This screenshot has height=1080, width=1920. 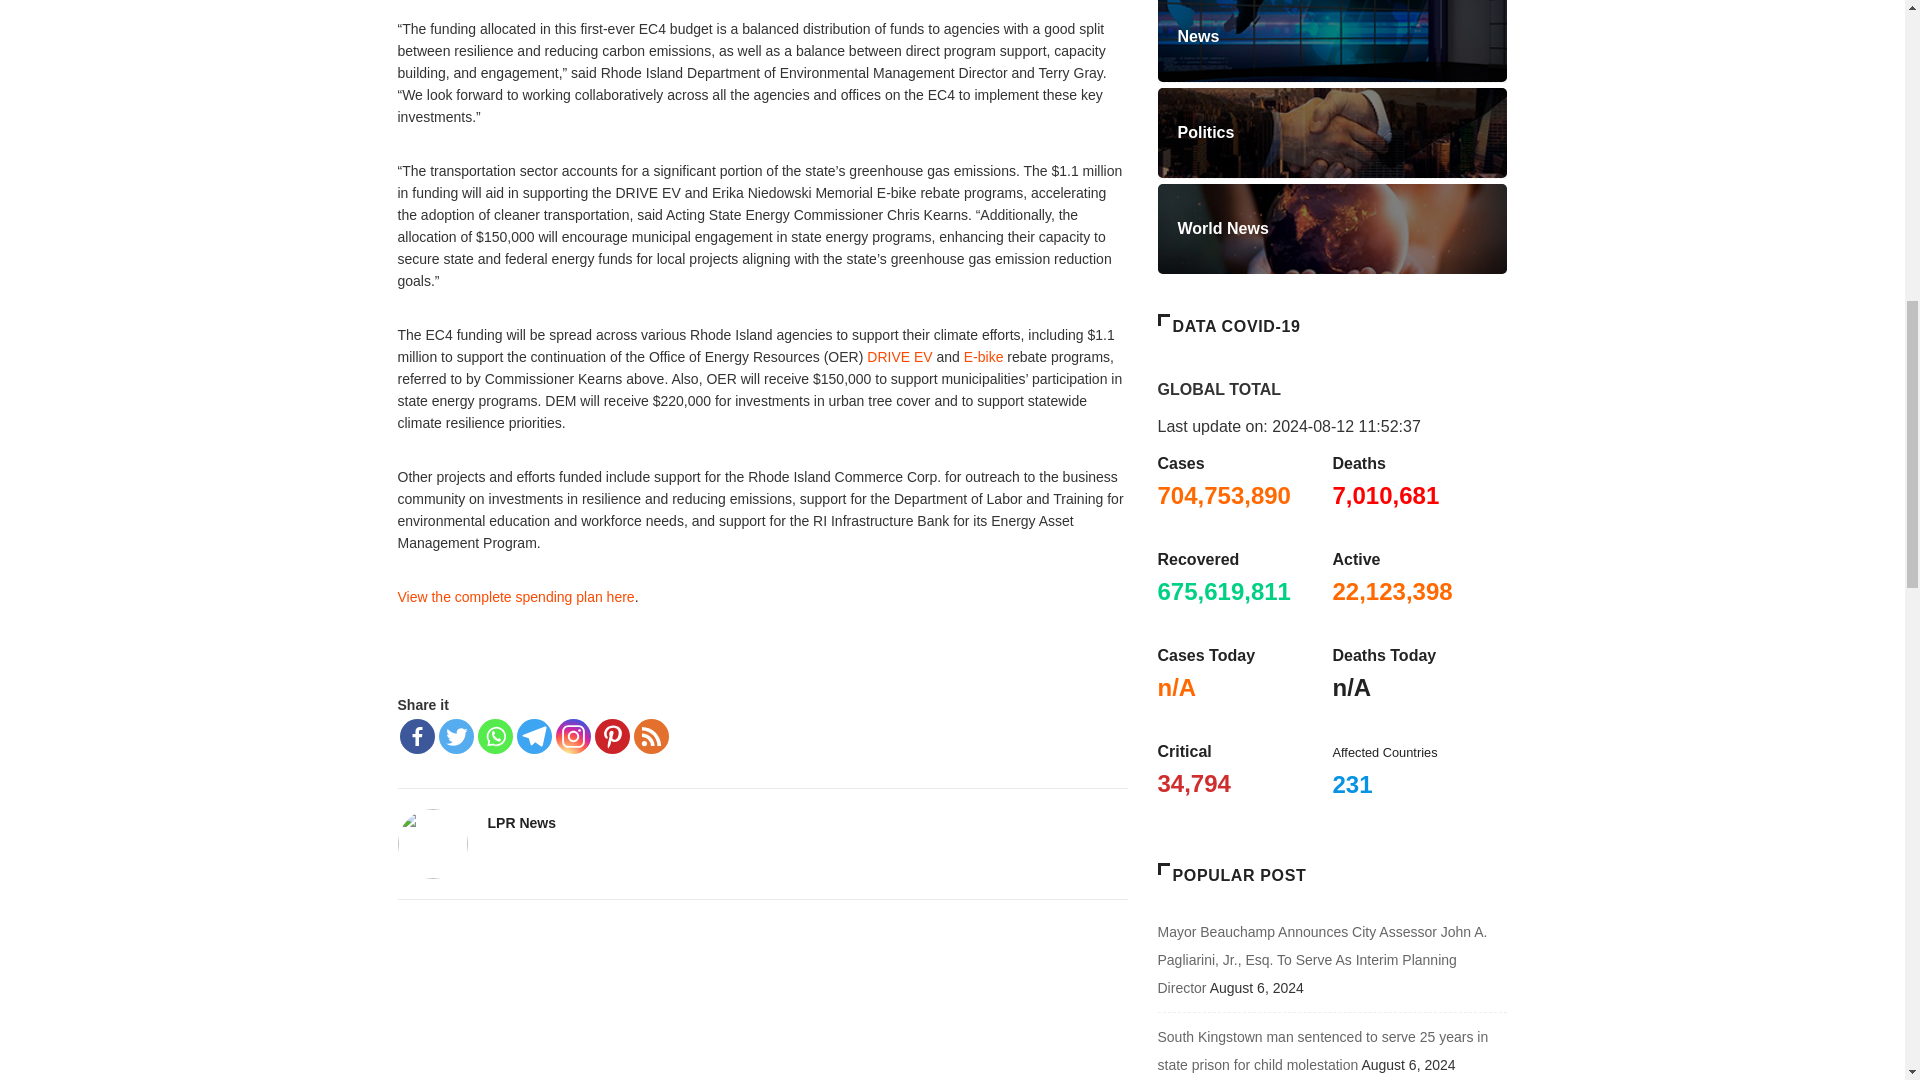 What do you see at coordinates (417, 736) in the screenshot?
I see `Facebook` at bounding box center [417, 736].